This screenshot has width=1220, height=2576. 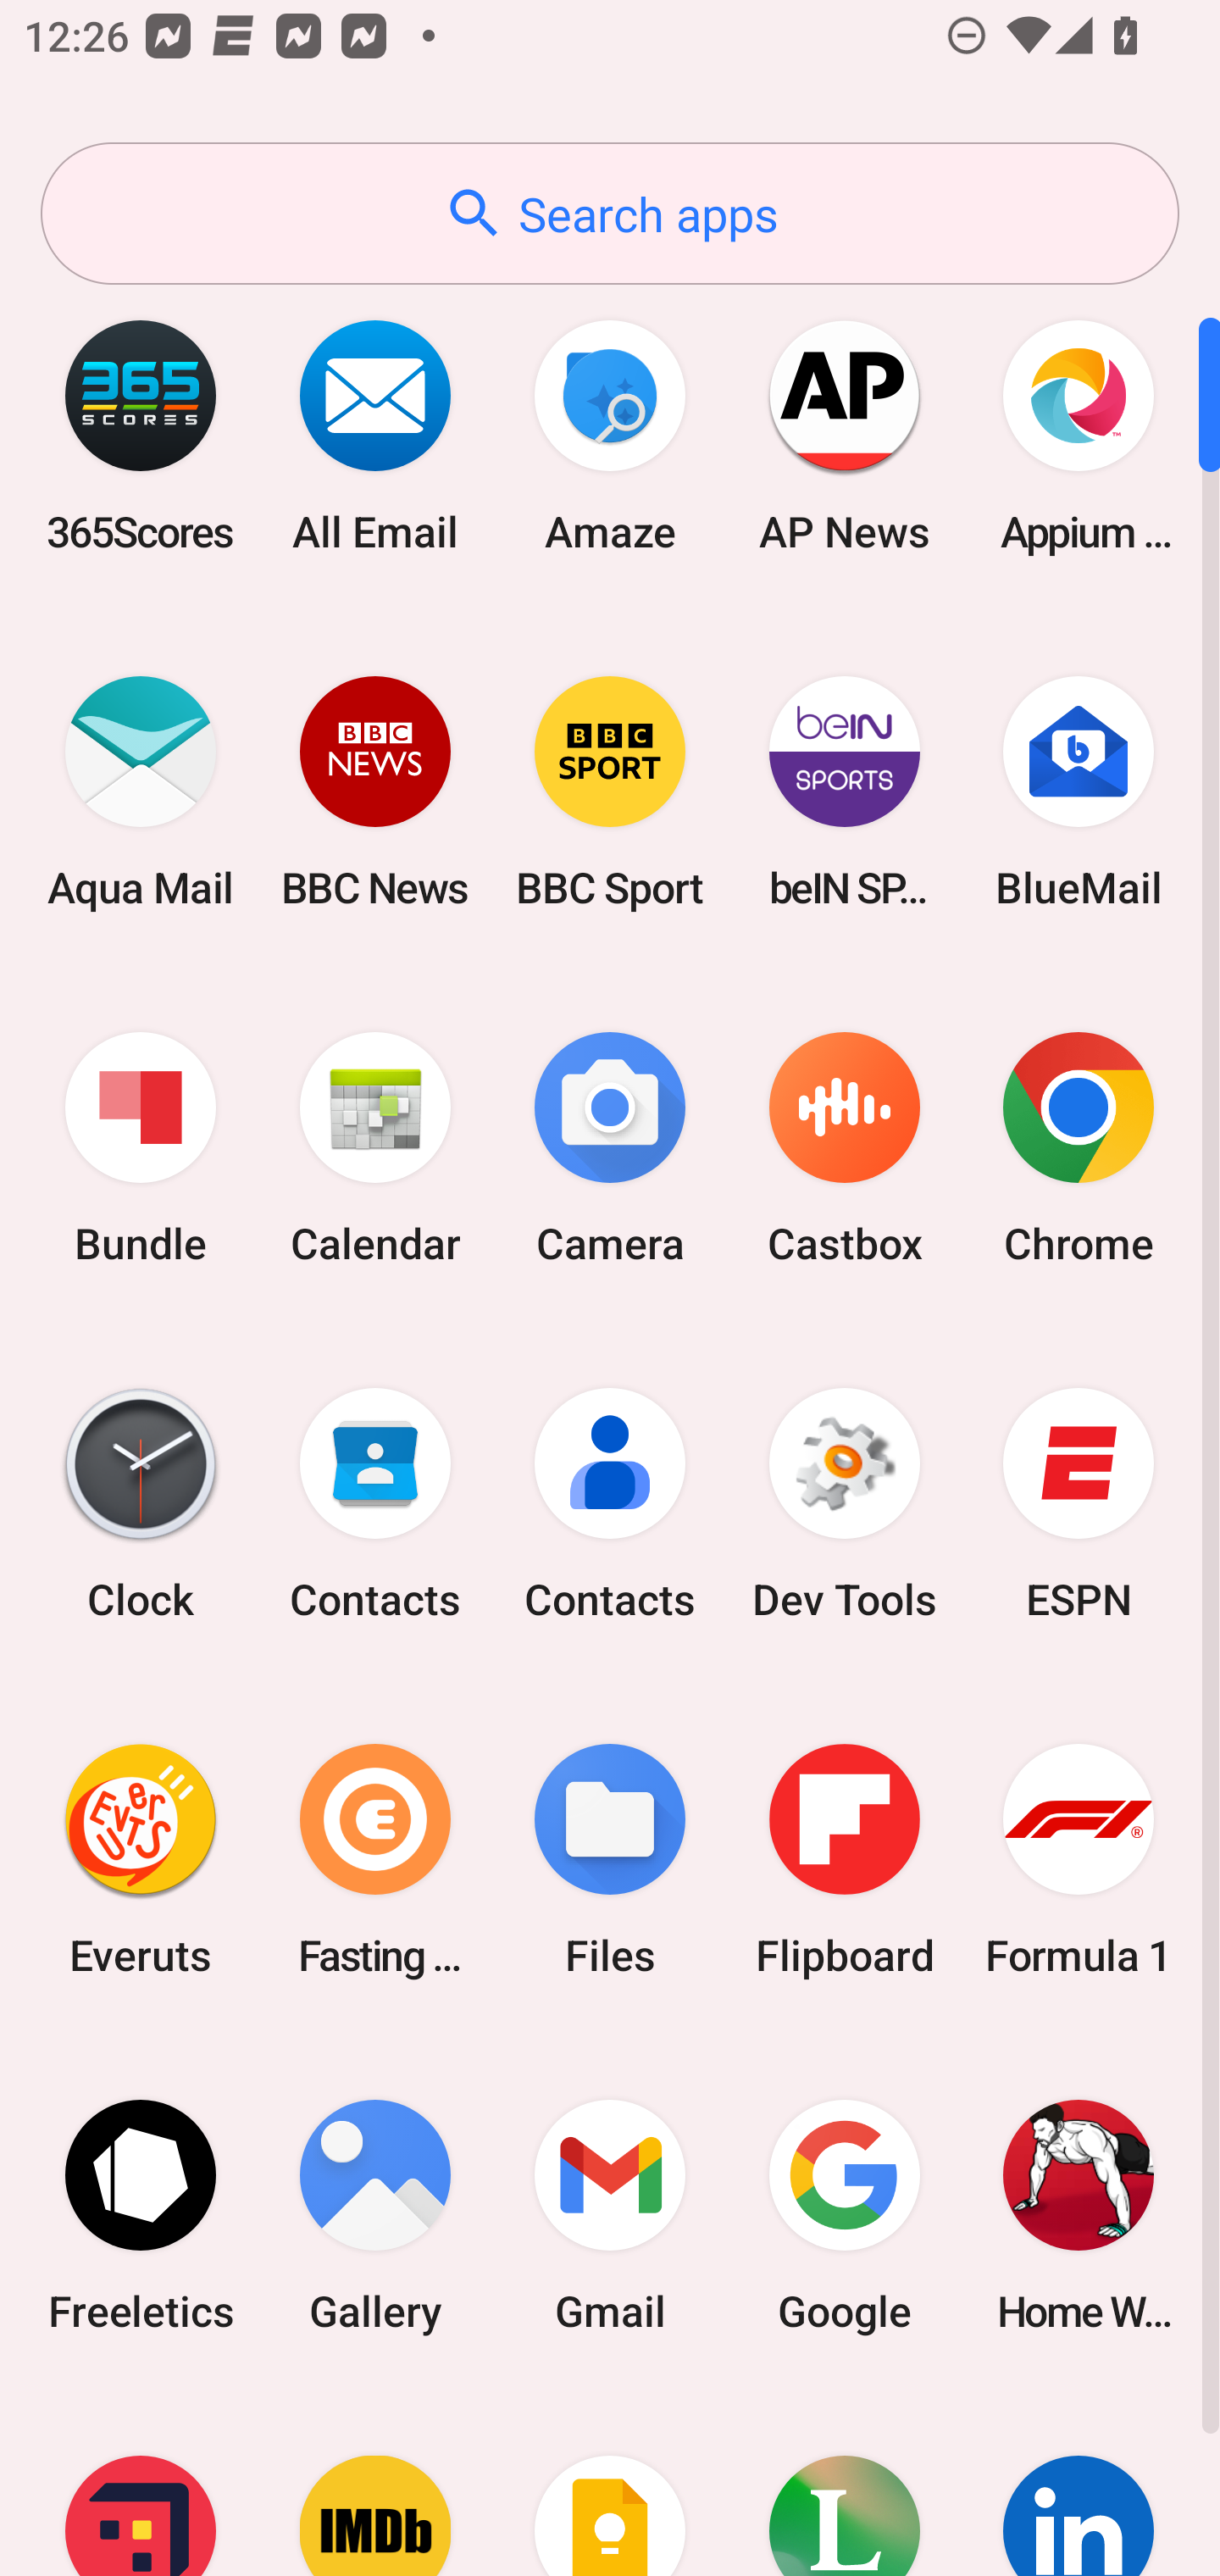 What do you see at coordinates (141, 436) in the screenshot?
I see `365Scores` at bounding box center [141, 436].